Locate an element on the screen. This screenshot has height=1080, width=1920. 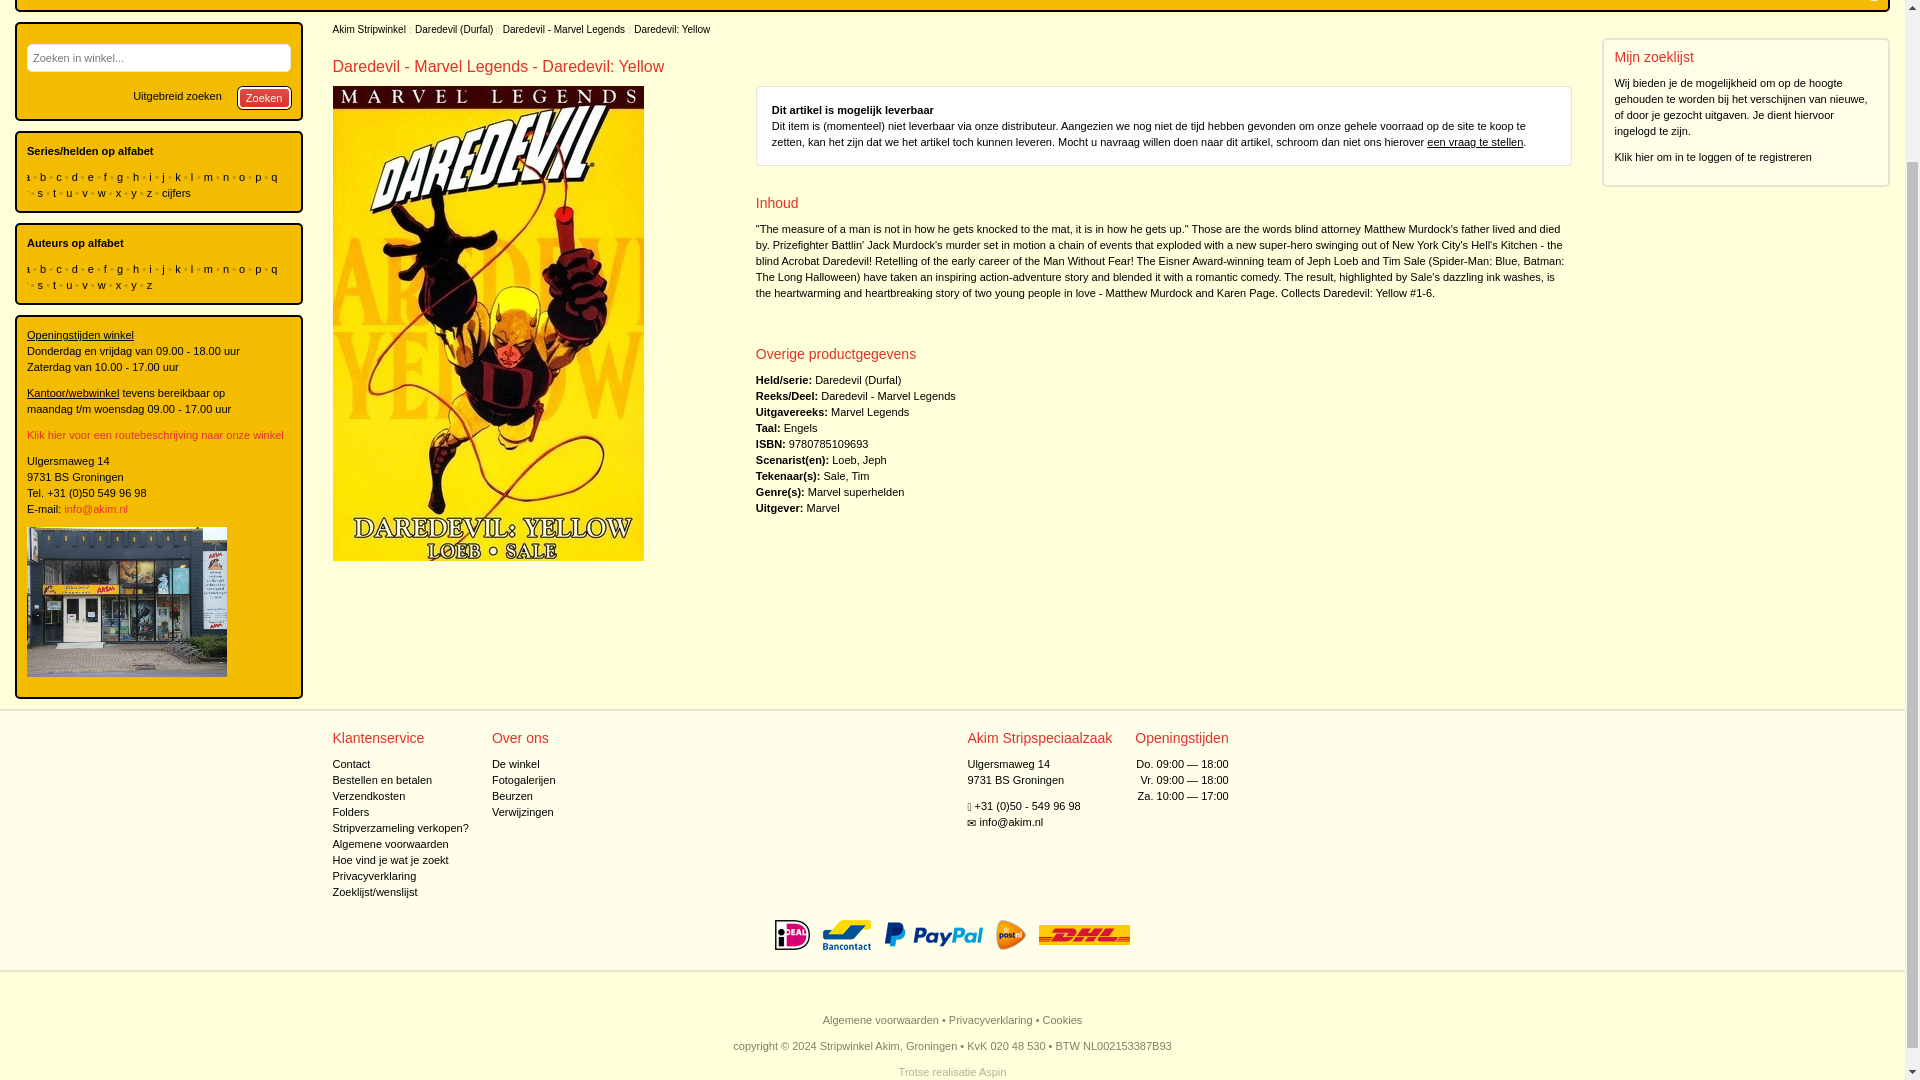
0 is located at coordinates (1872, 4).